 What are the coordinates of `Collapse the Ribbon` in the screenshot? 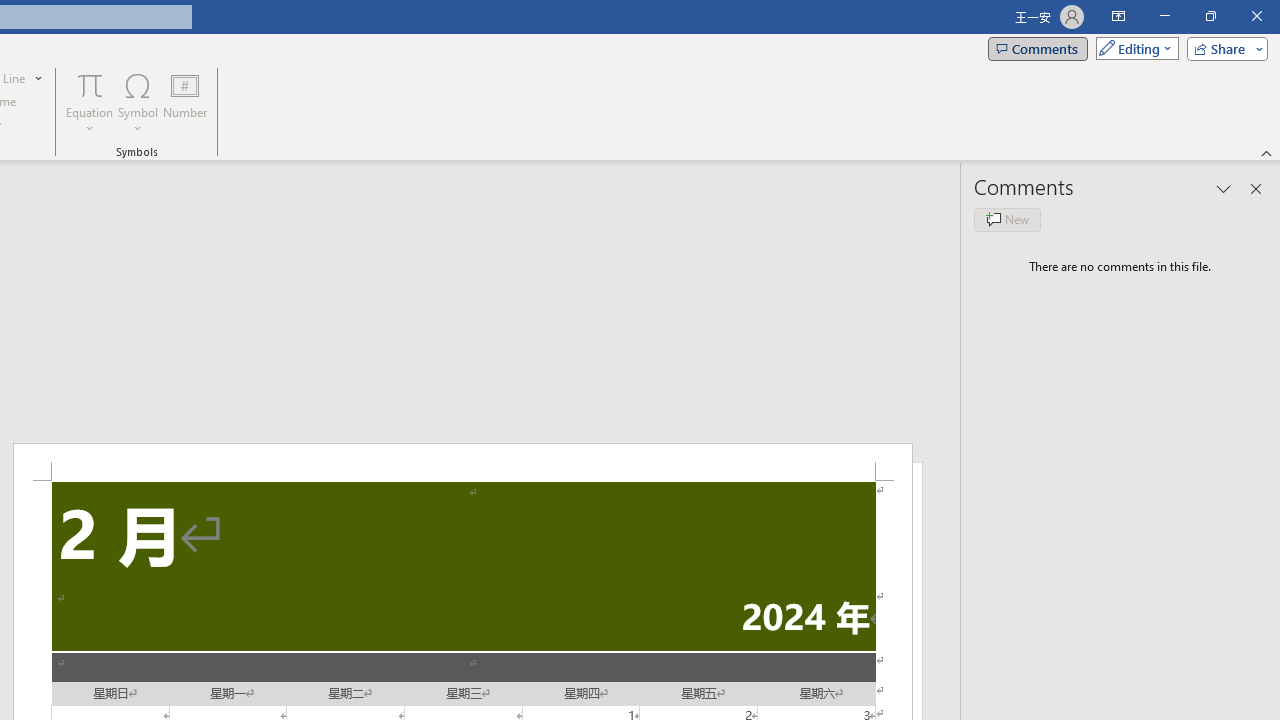 It's located at (1267, 152).